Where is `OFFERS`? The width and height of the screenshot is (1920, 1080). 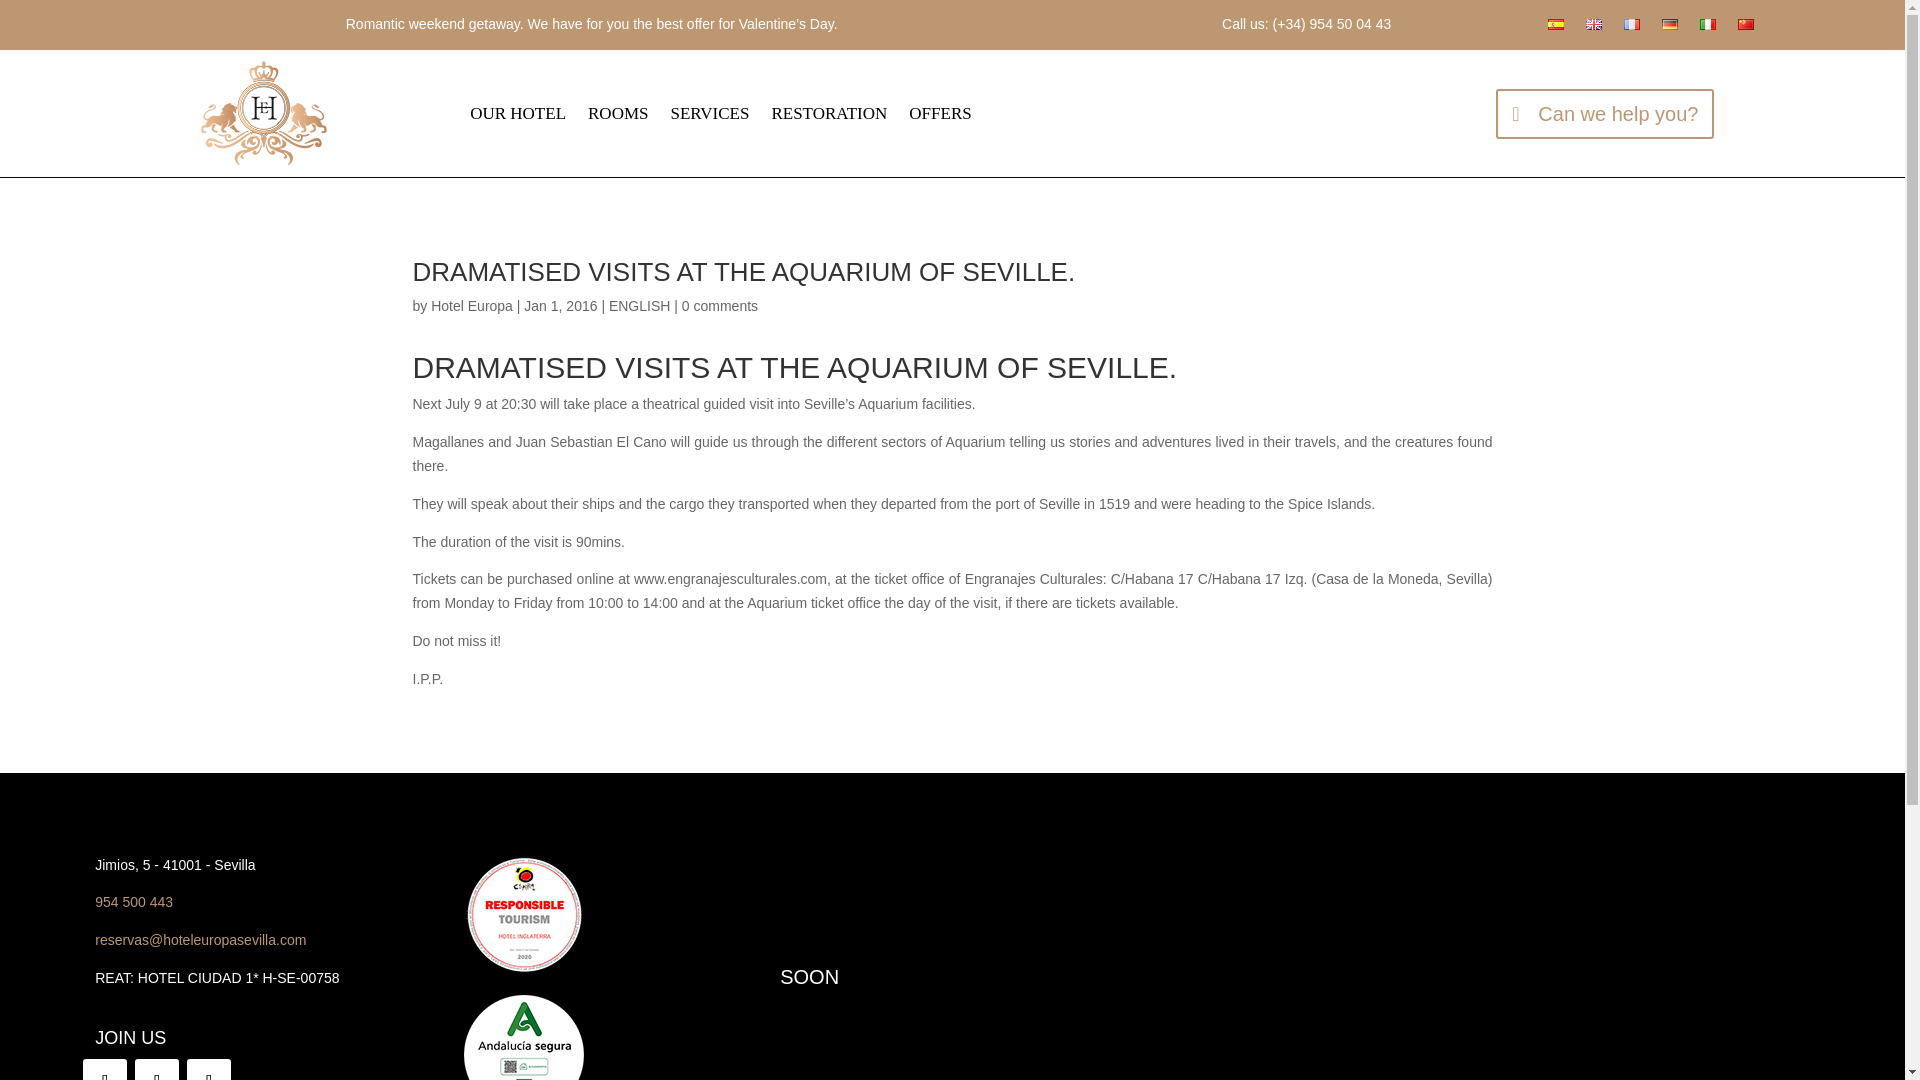 OFFERS is located at coordinates (940, 114).